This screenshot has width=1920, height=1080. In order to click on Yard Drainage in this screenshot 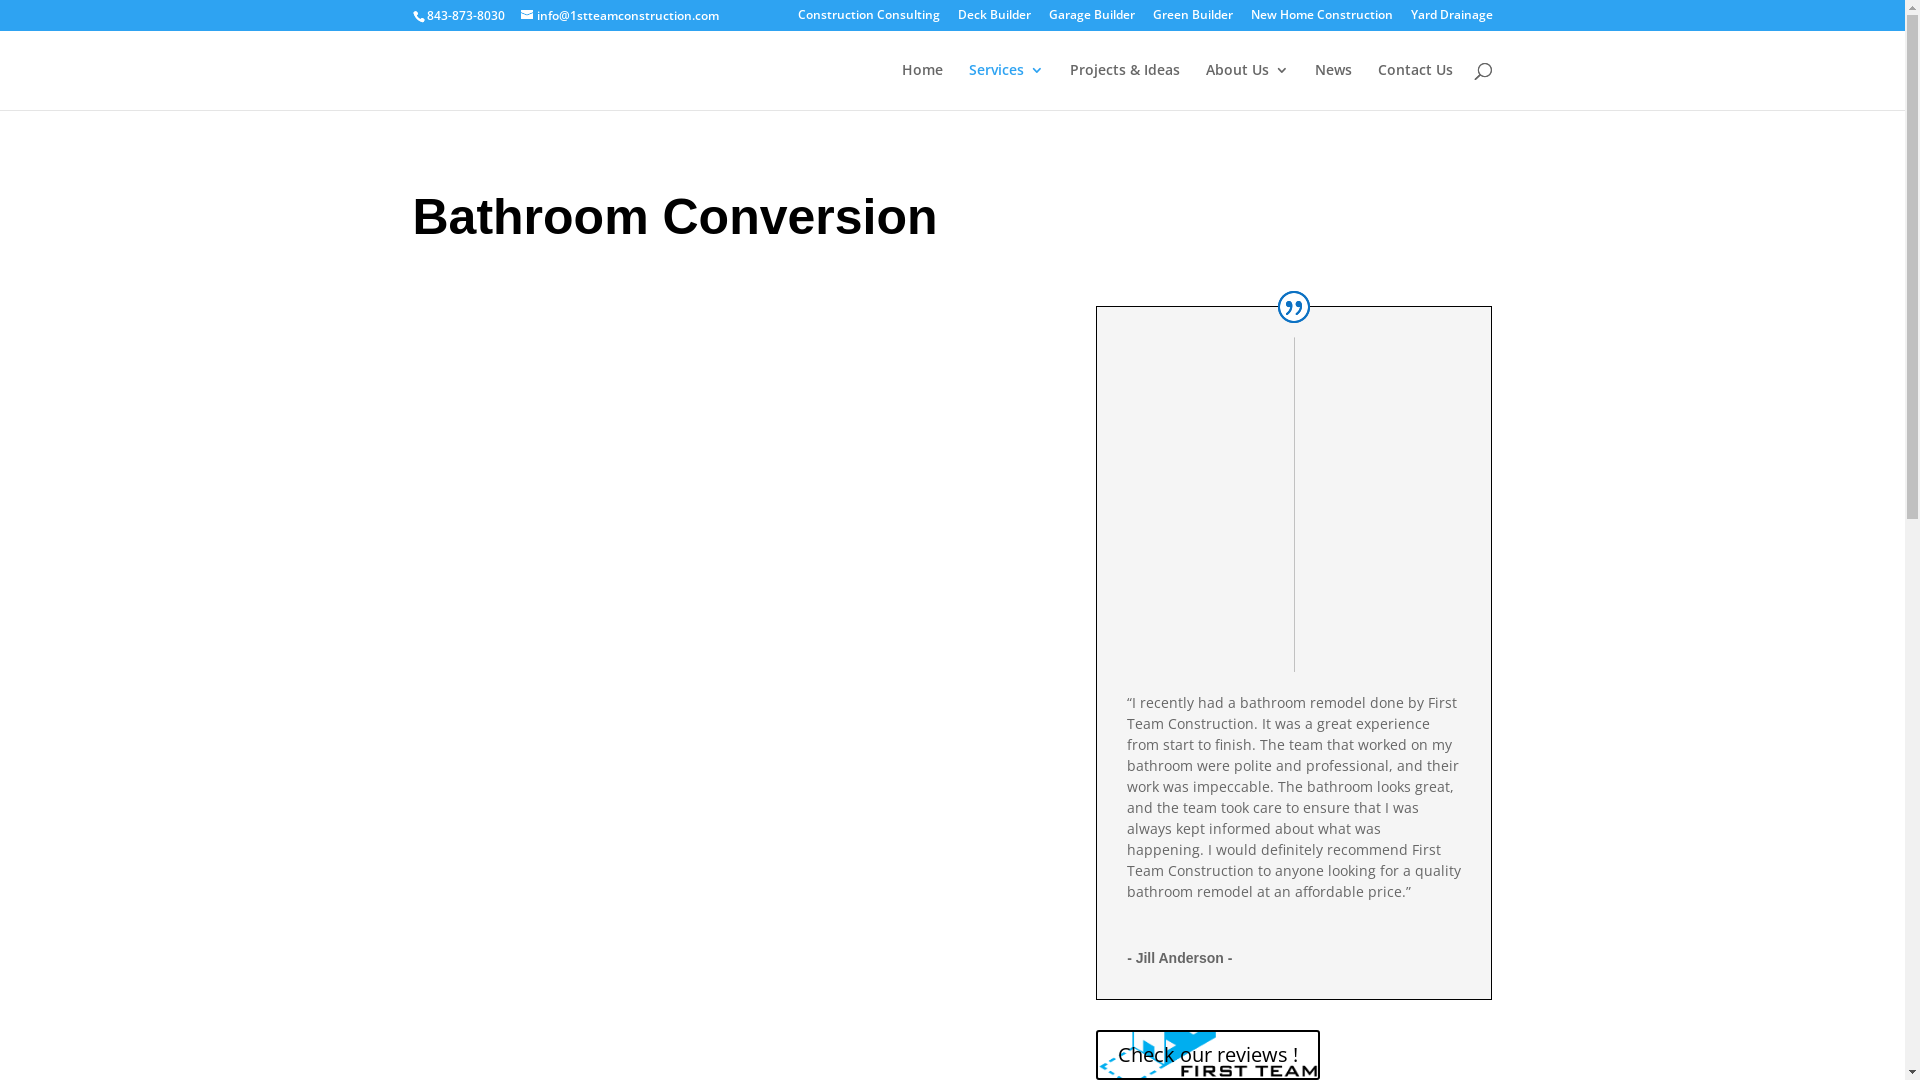, I will do `click(1451, 20)`.